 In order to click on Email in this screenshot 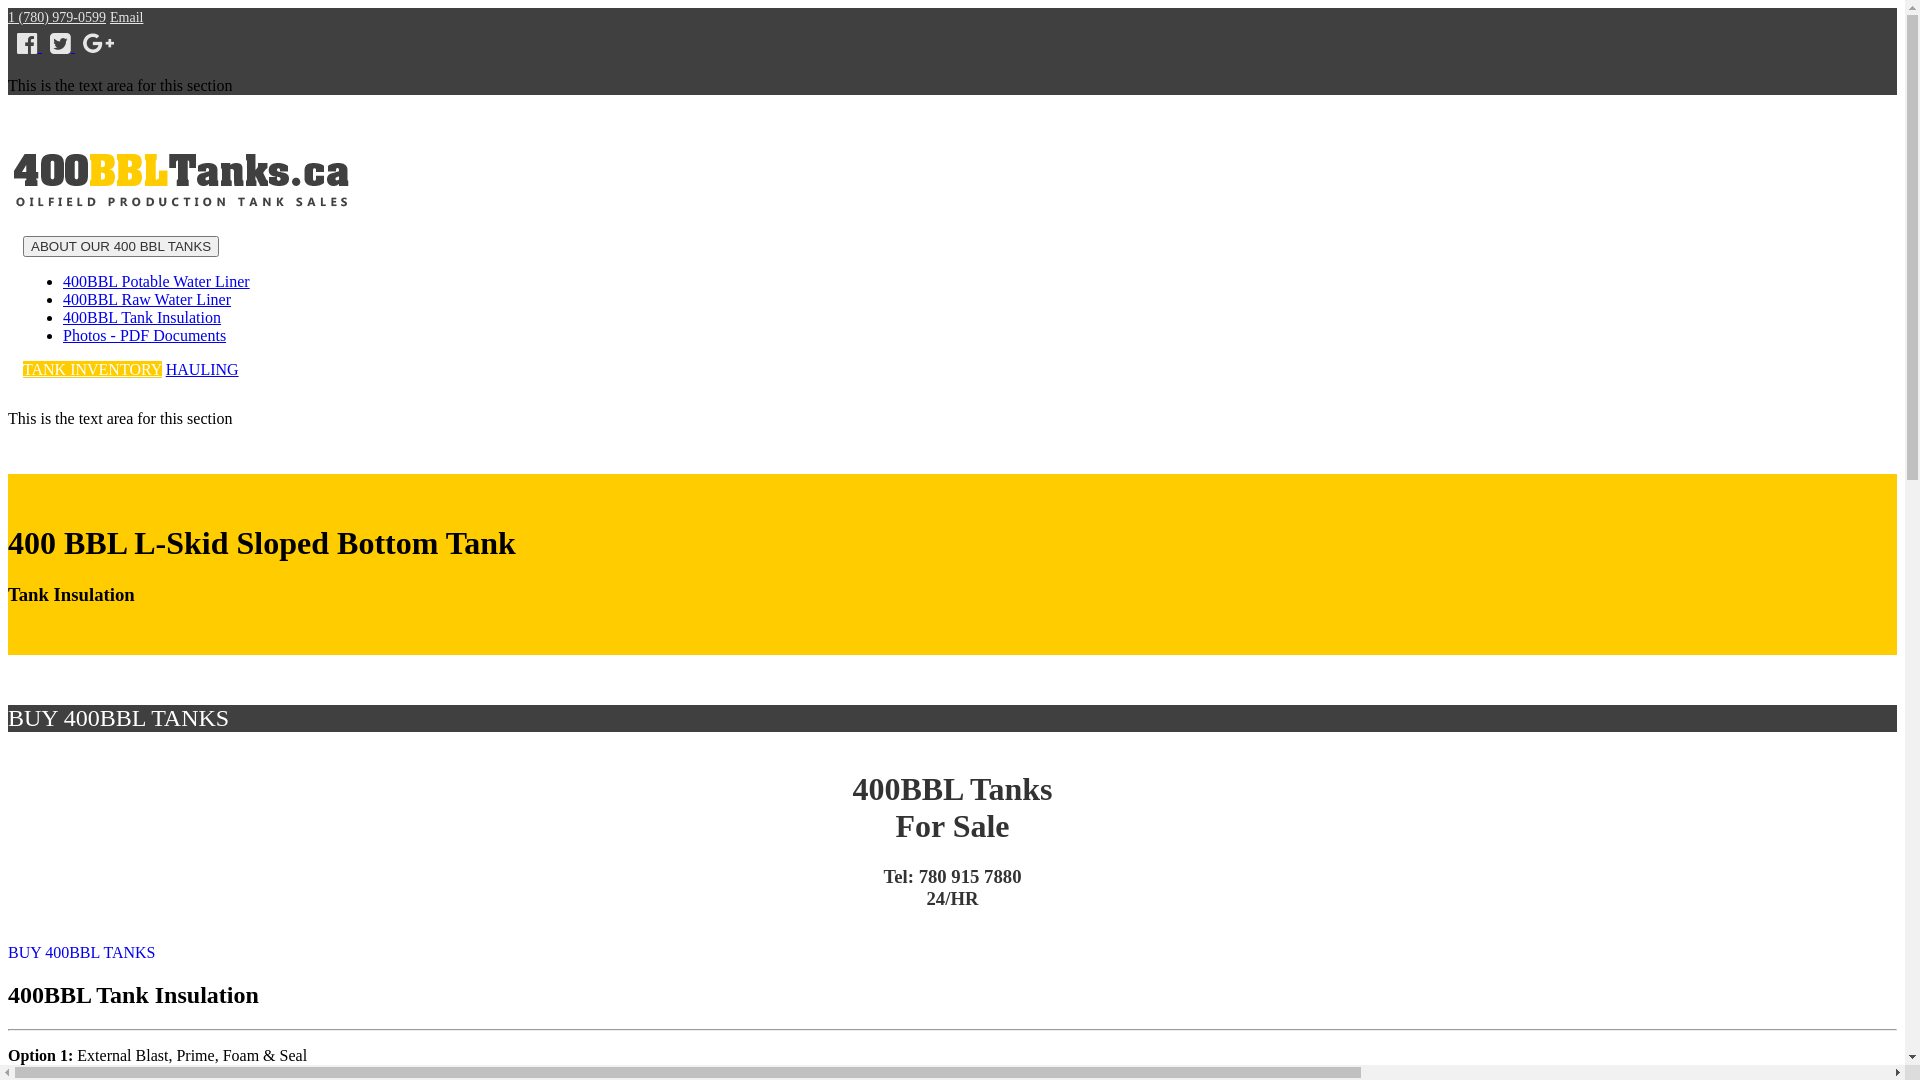, I will do `click(126, 18)`.